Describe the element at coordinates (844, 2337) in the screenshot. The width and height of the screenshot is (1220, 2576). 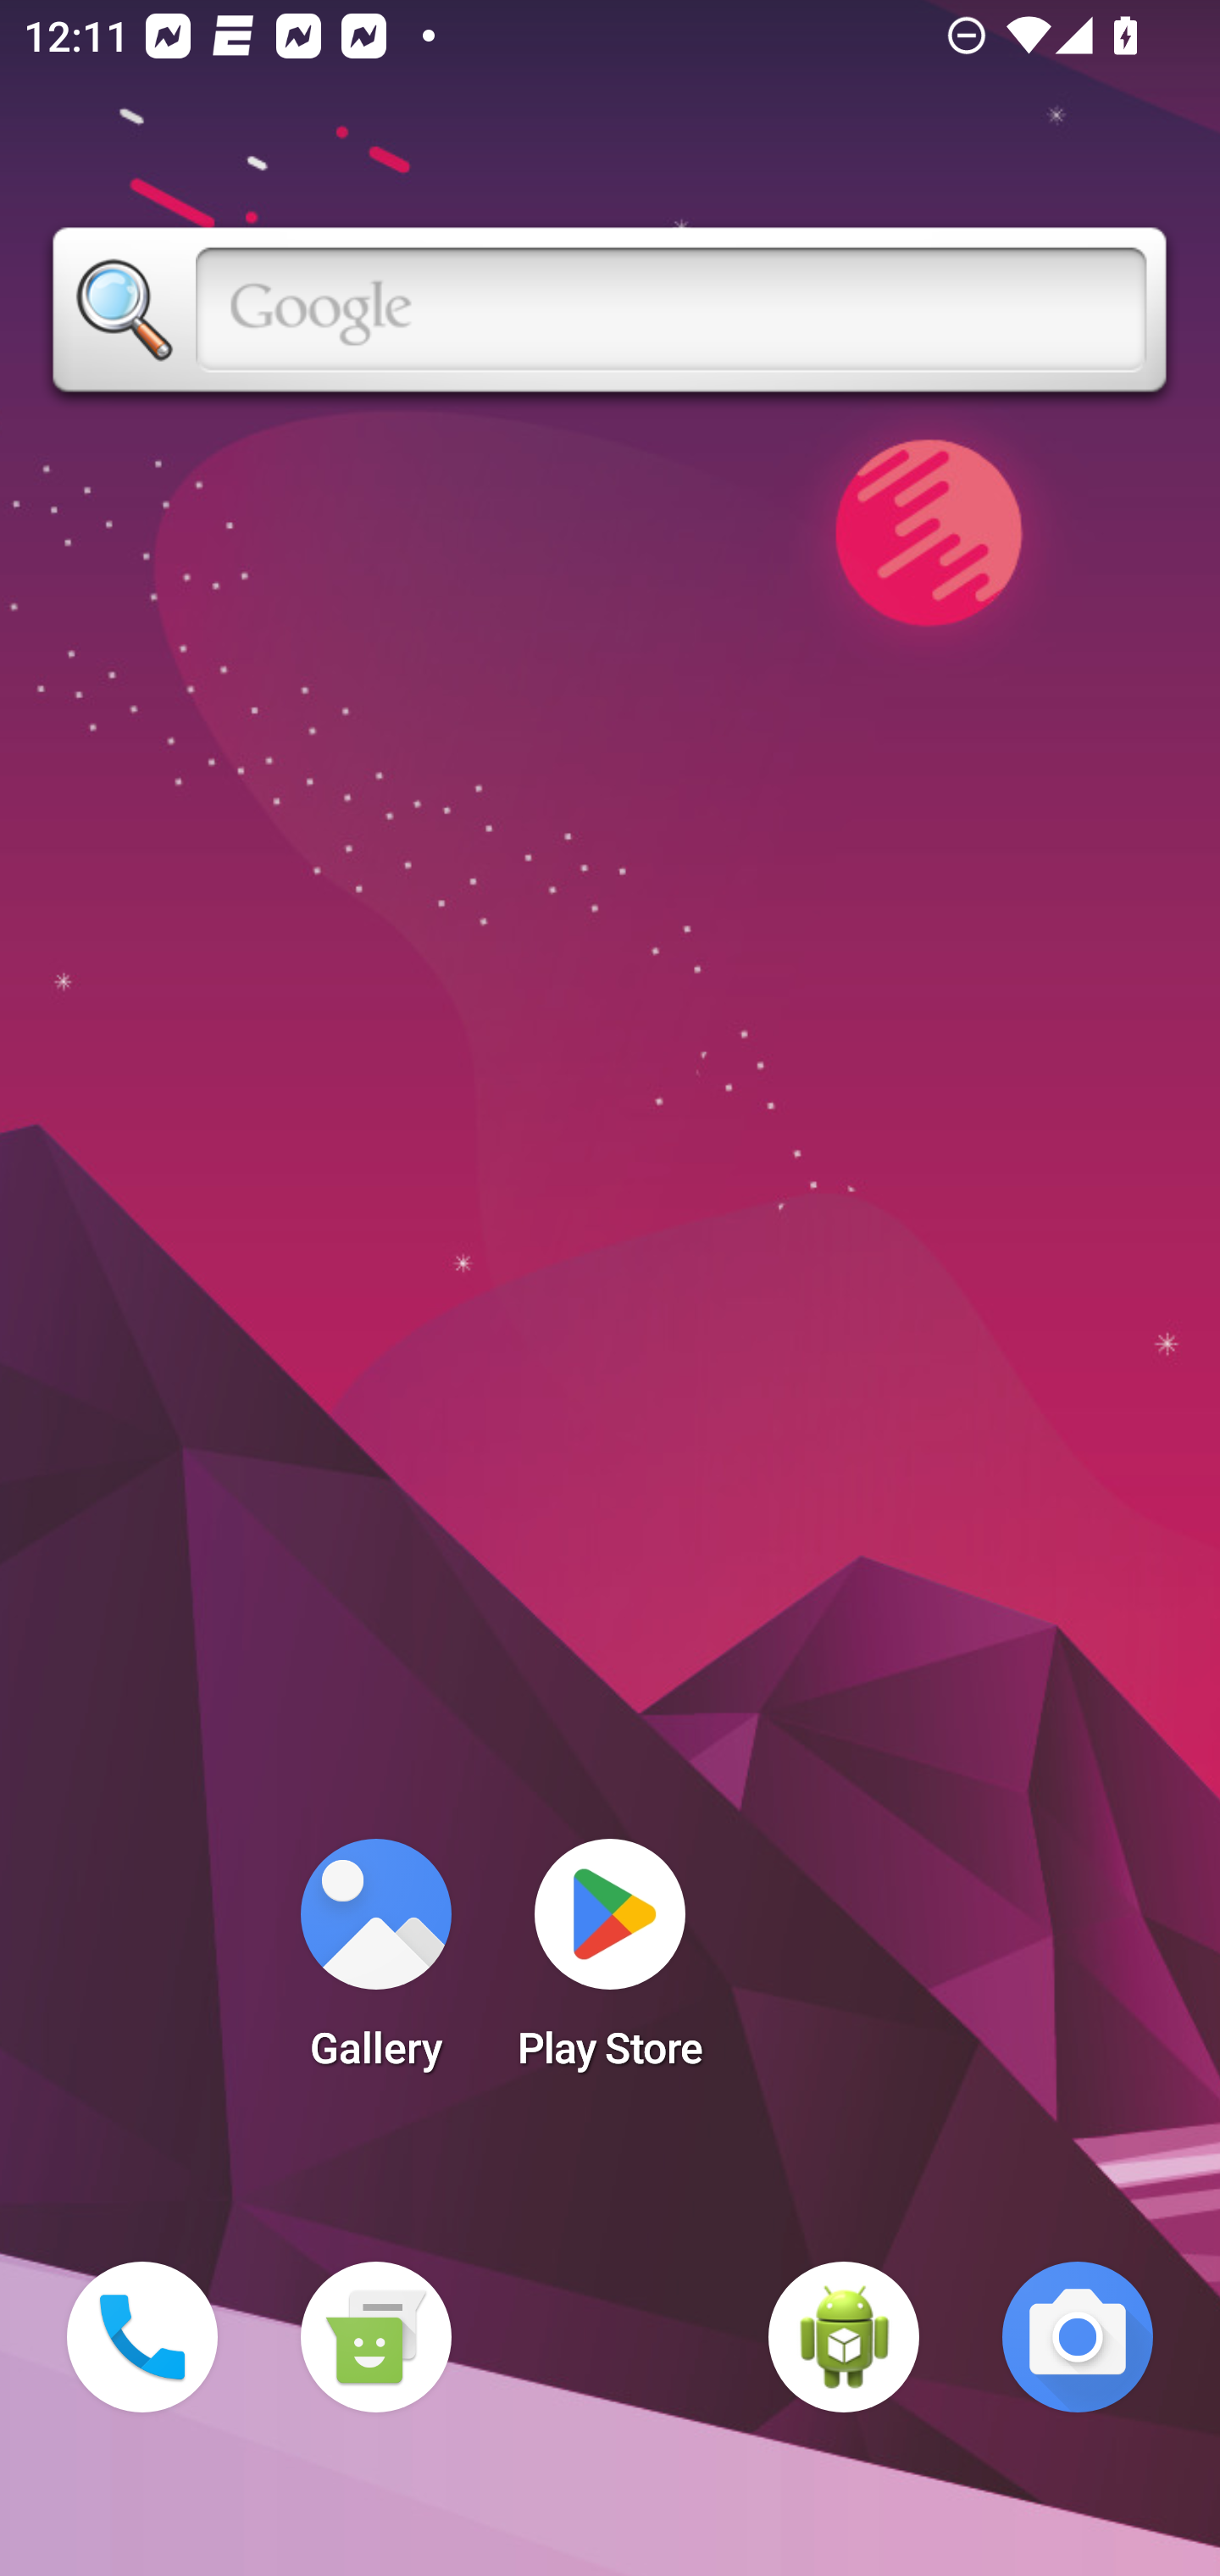
I see `WebView Browser Tester` at that location.